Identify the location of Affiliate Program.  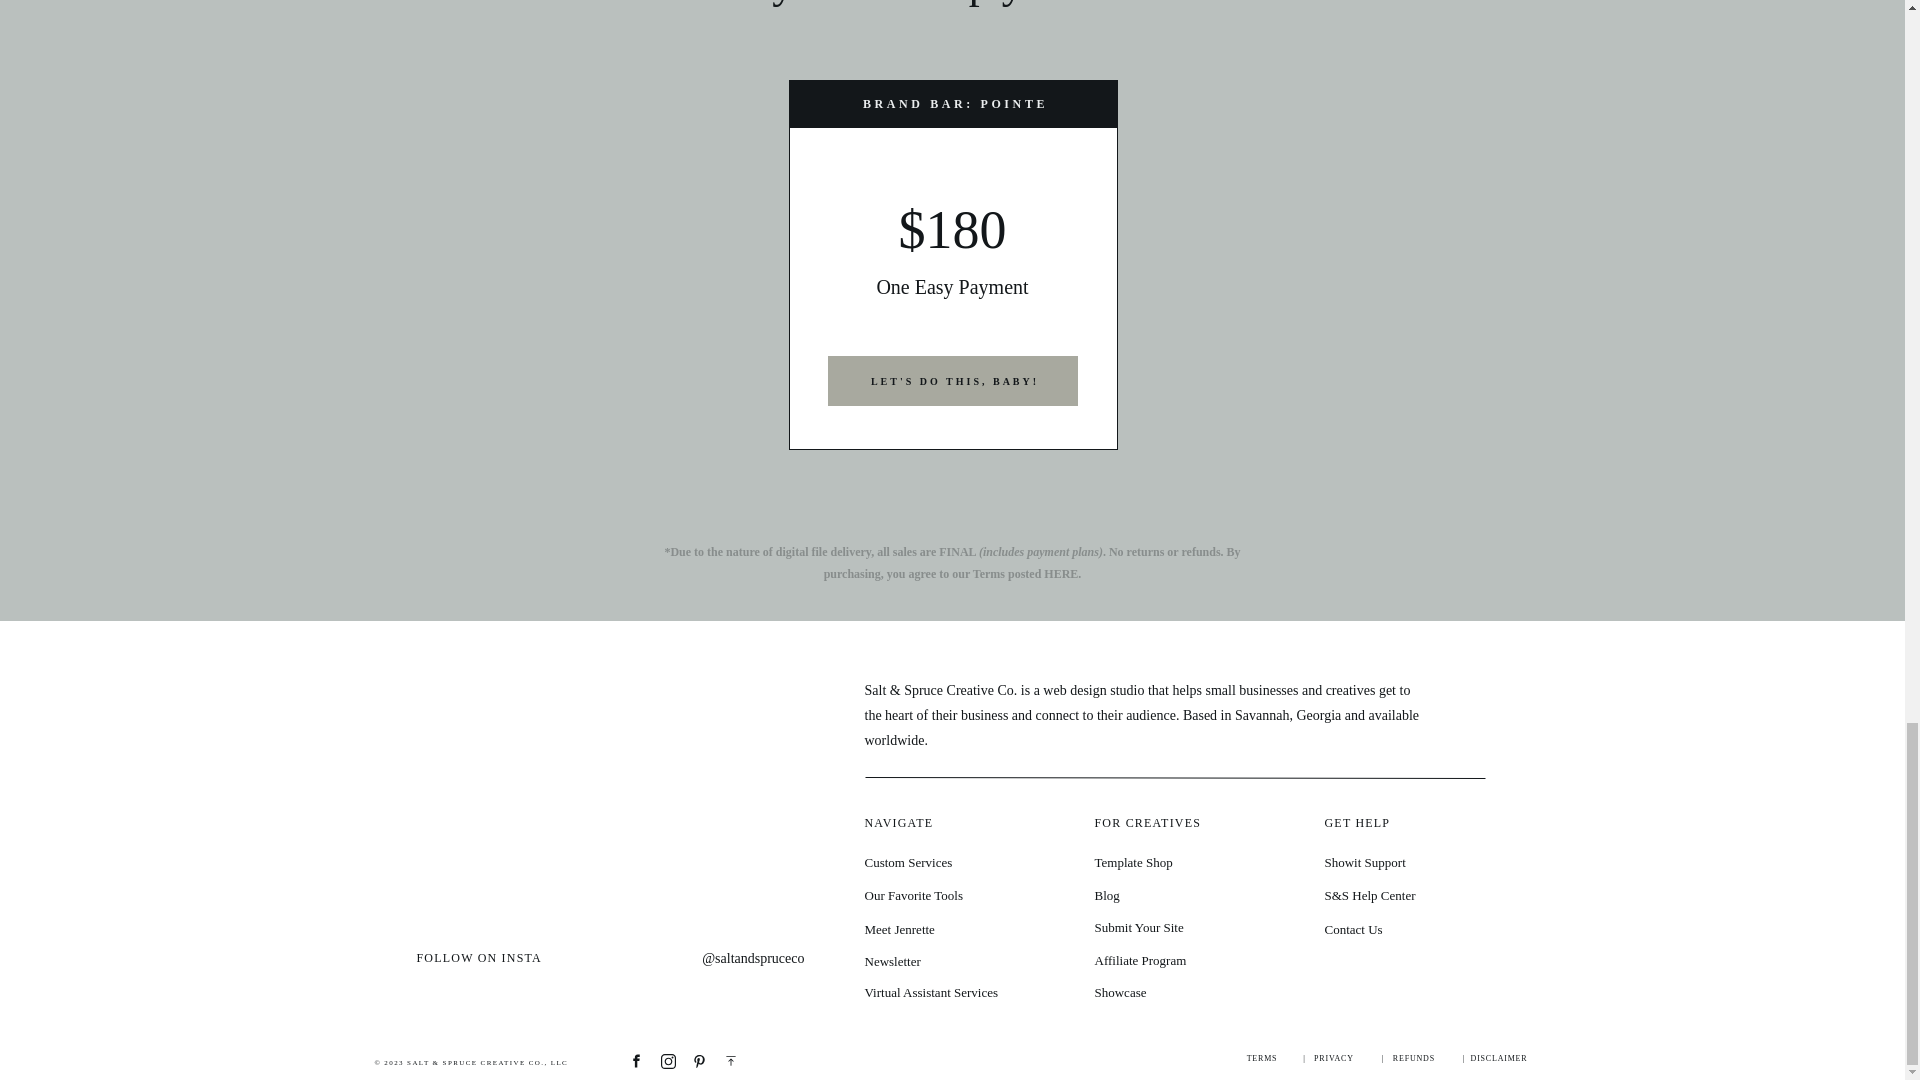
(1174, 960).